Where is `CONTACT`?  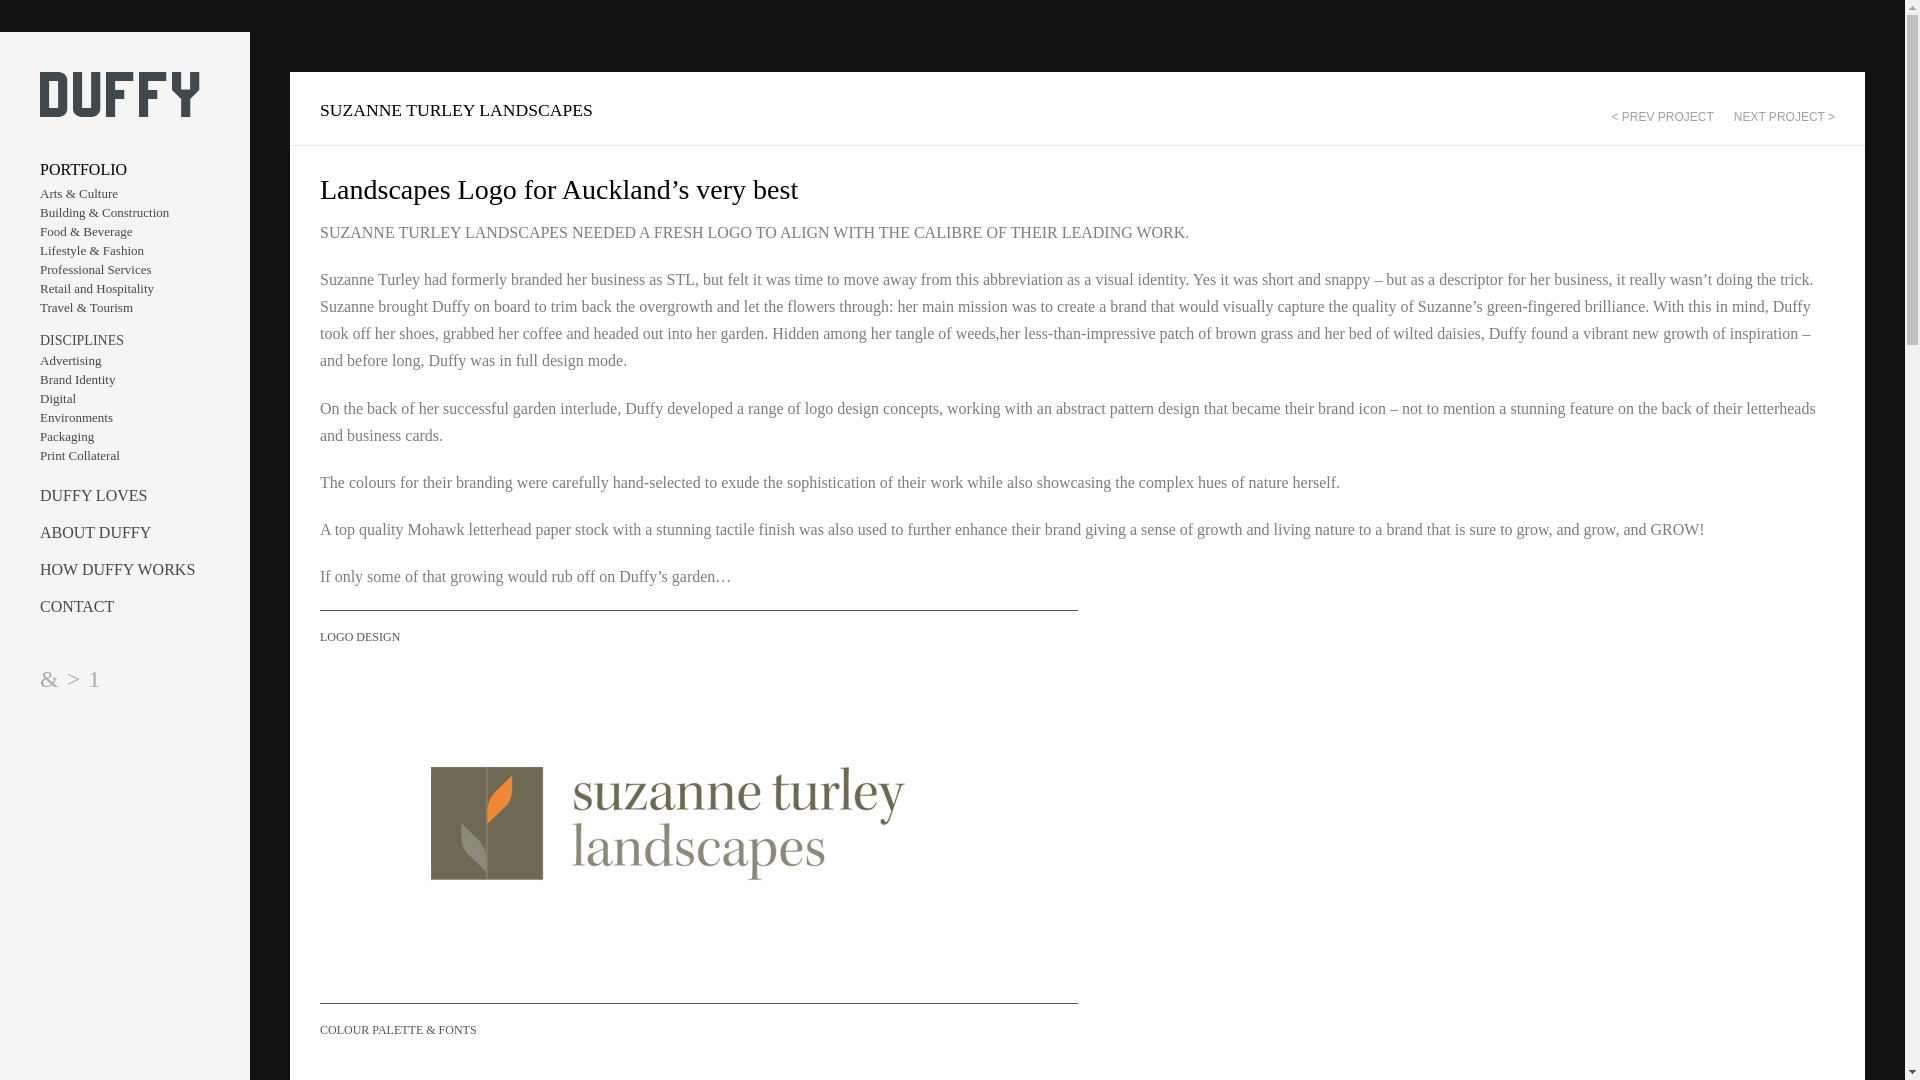
CONTACT is located at coordinates (128, 606).